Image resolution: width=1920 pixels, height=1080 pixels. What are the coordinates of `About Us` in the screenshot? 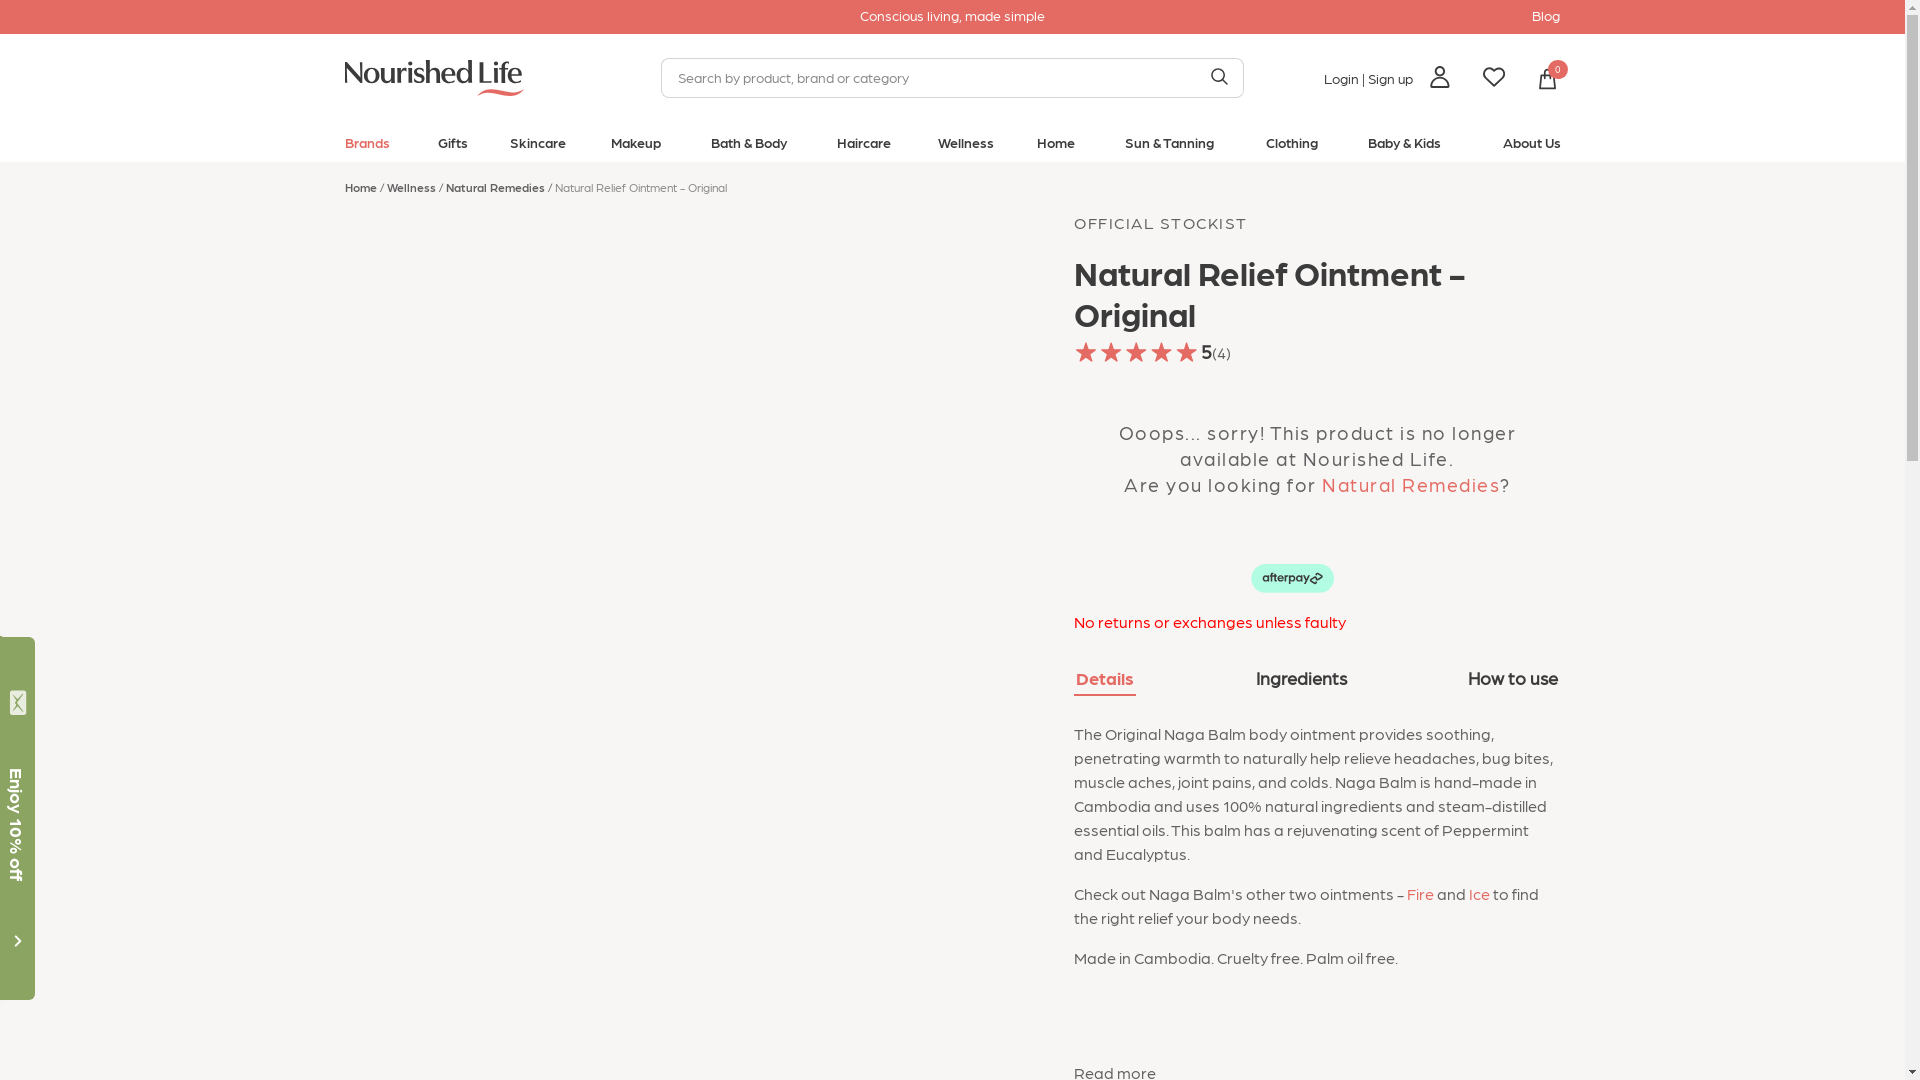 It's located at (1531, 147).